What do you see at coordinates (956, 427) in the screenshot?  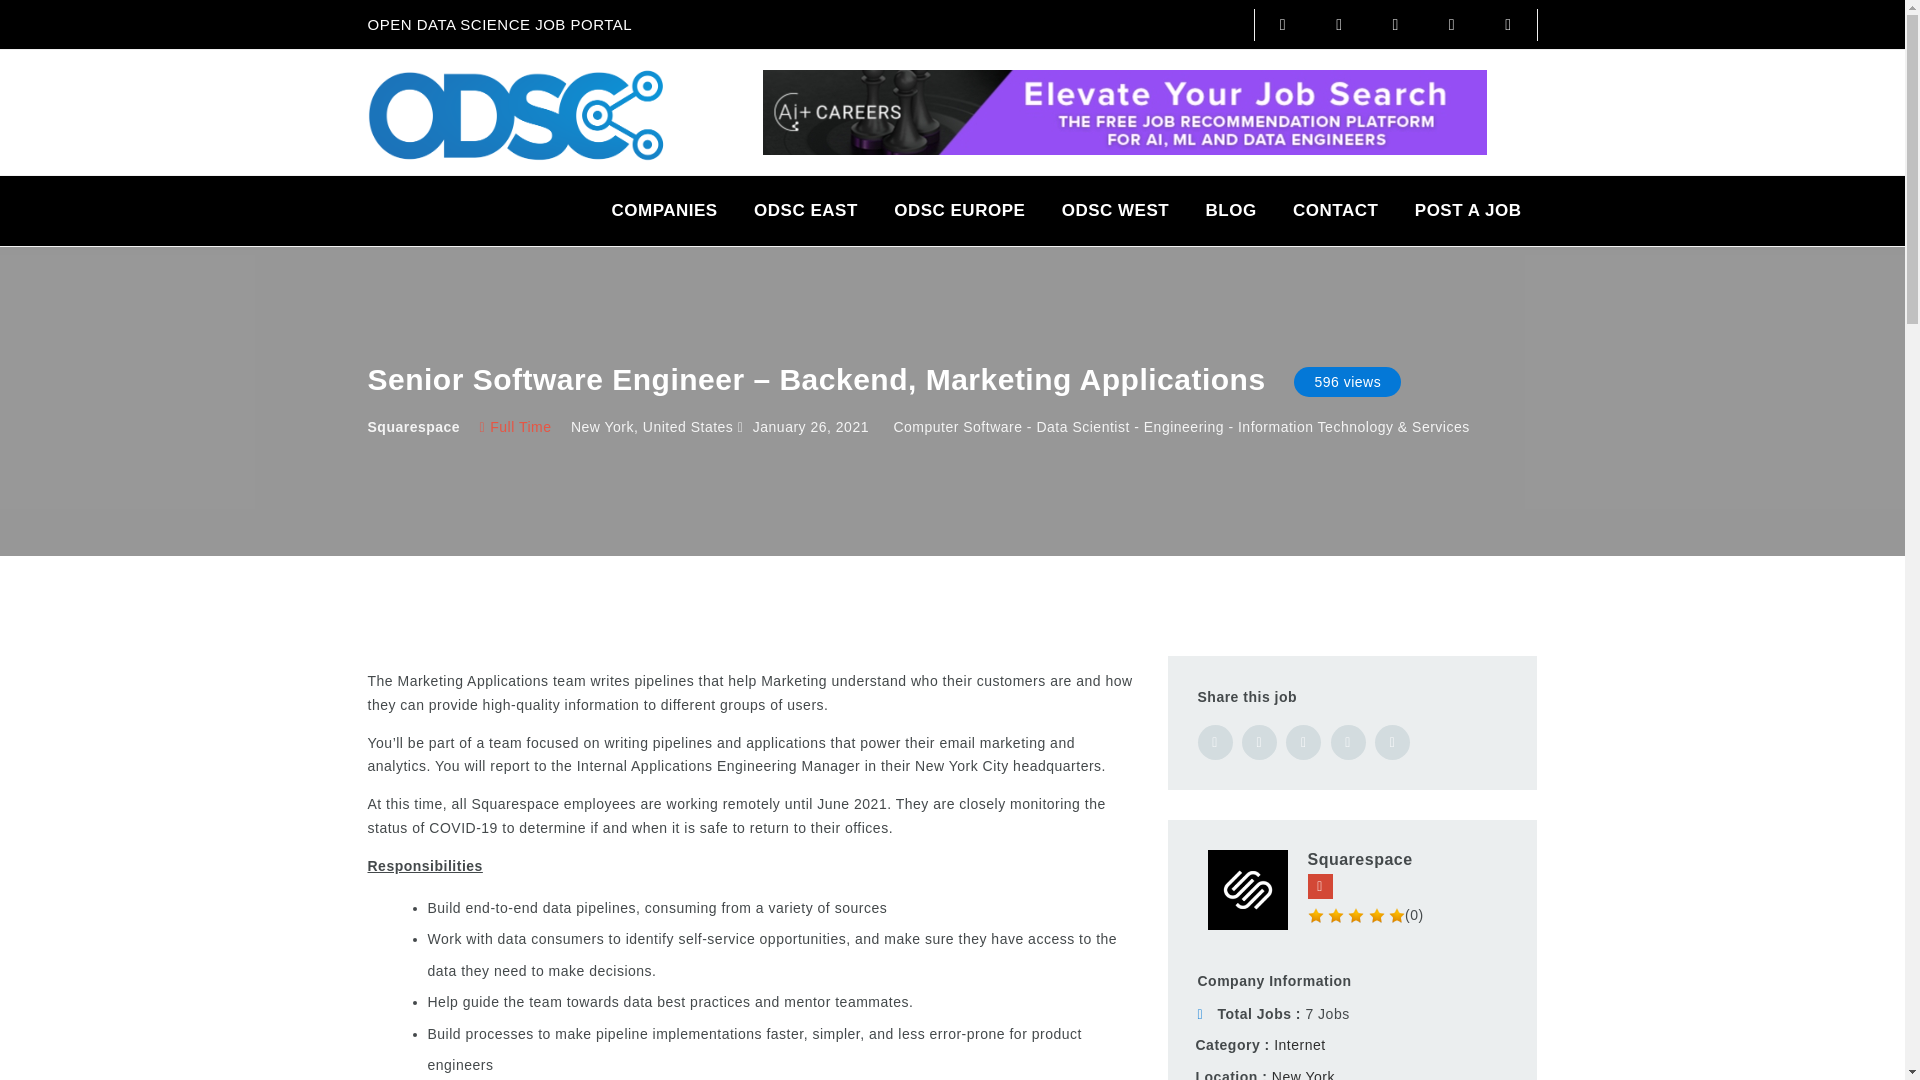 I see `Computer Software` at bounding box center [956, 427].